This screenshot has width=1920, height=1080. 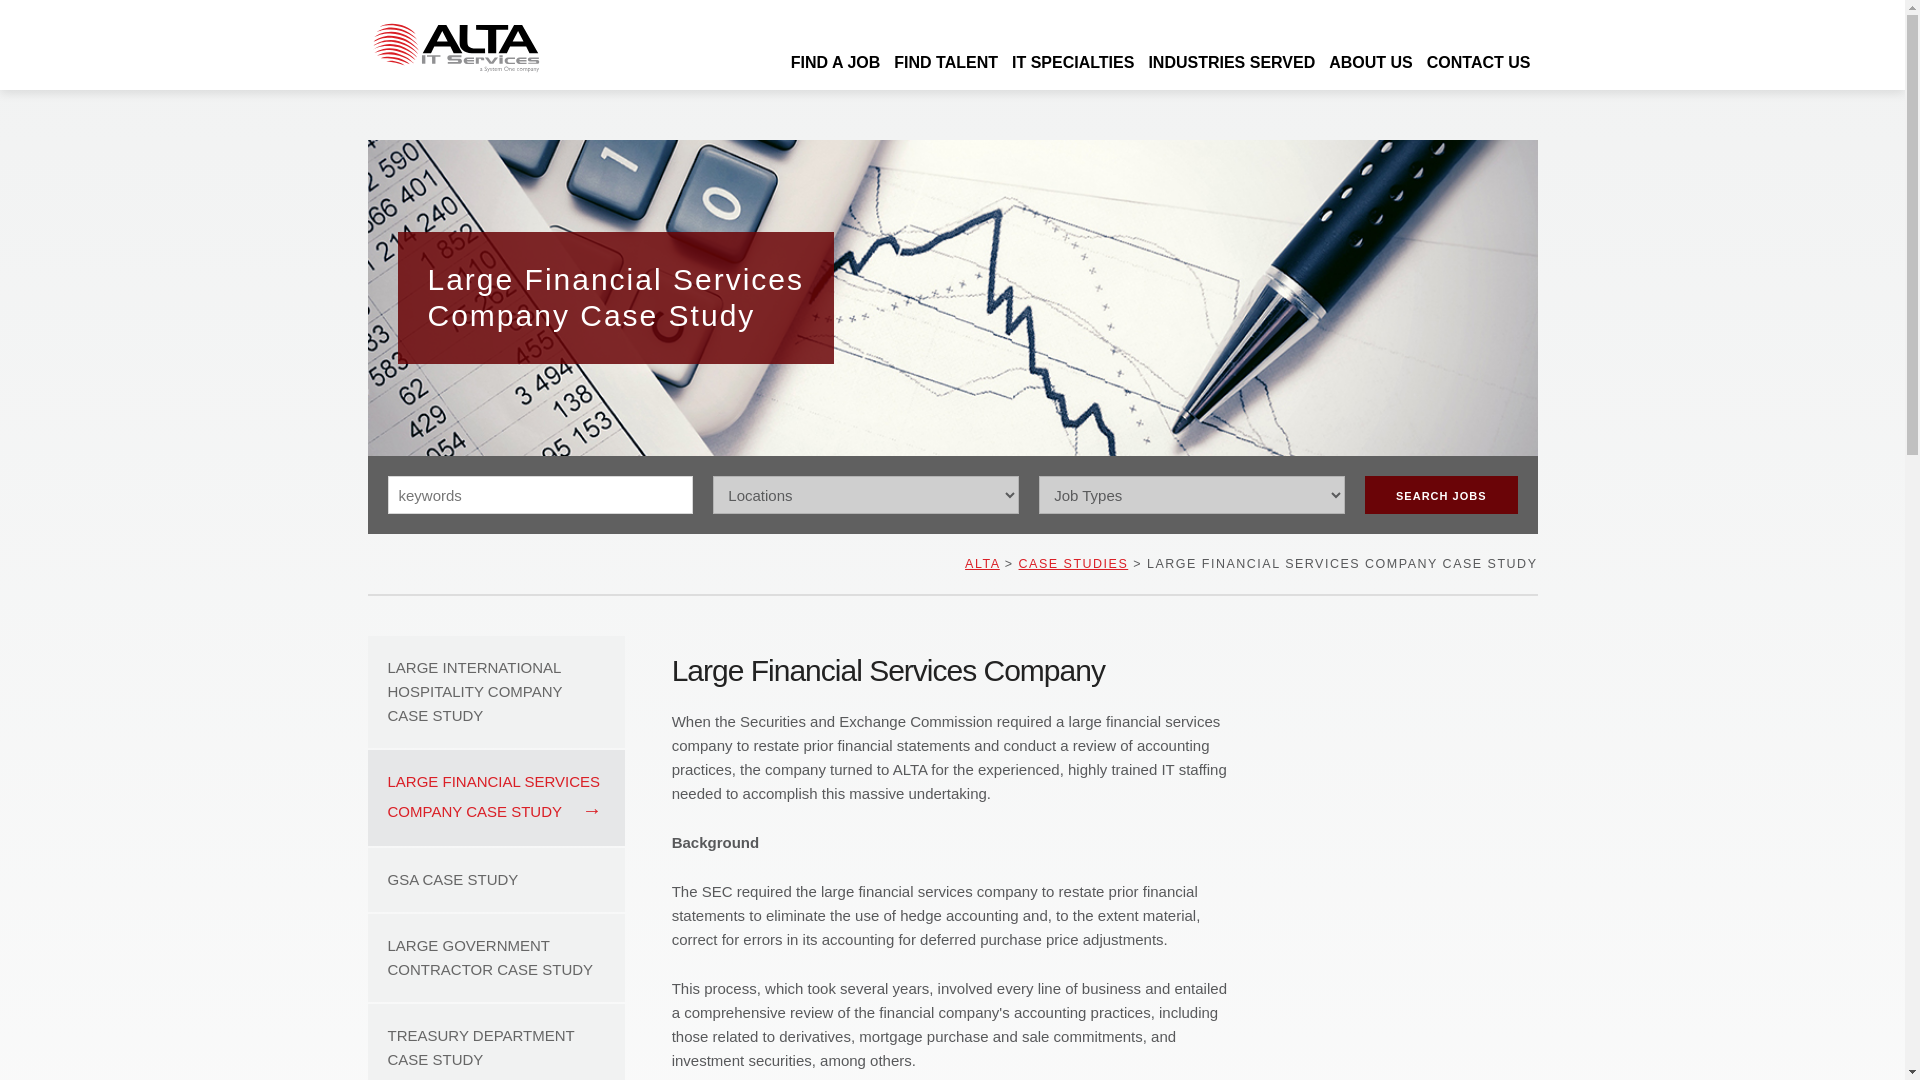 What do you see at coordinates (982, 564) in the screenshot?
I see `Go to ALTA.` at bounding box center [982, 564].